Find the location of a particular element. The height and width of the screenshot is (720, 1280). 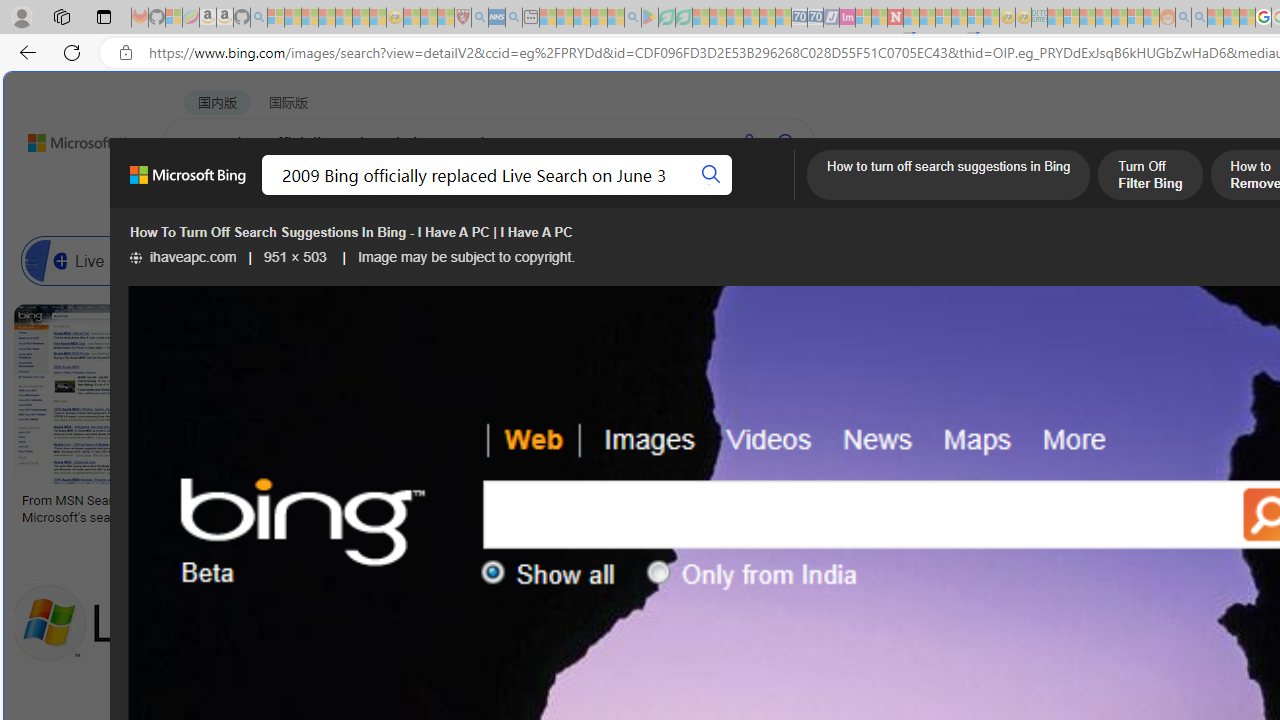

Kinda Frugal - MSN - Sleeping is located at coordinates (1120, 18).